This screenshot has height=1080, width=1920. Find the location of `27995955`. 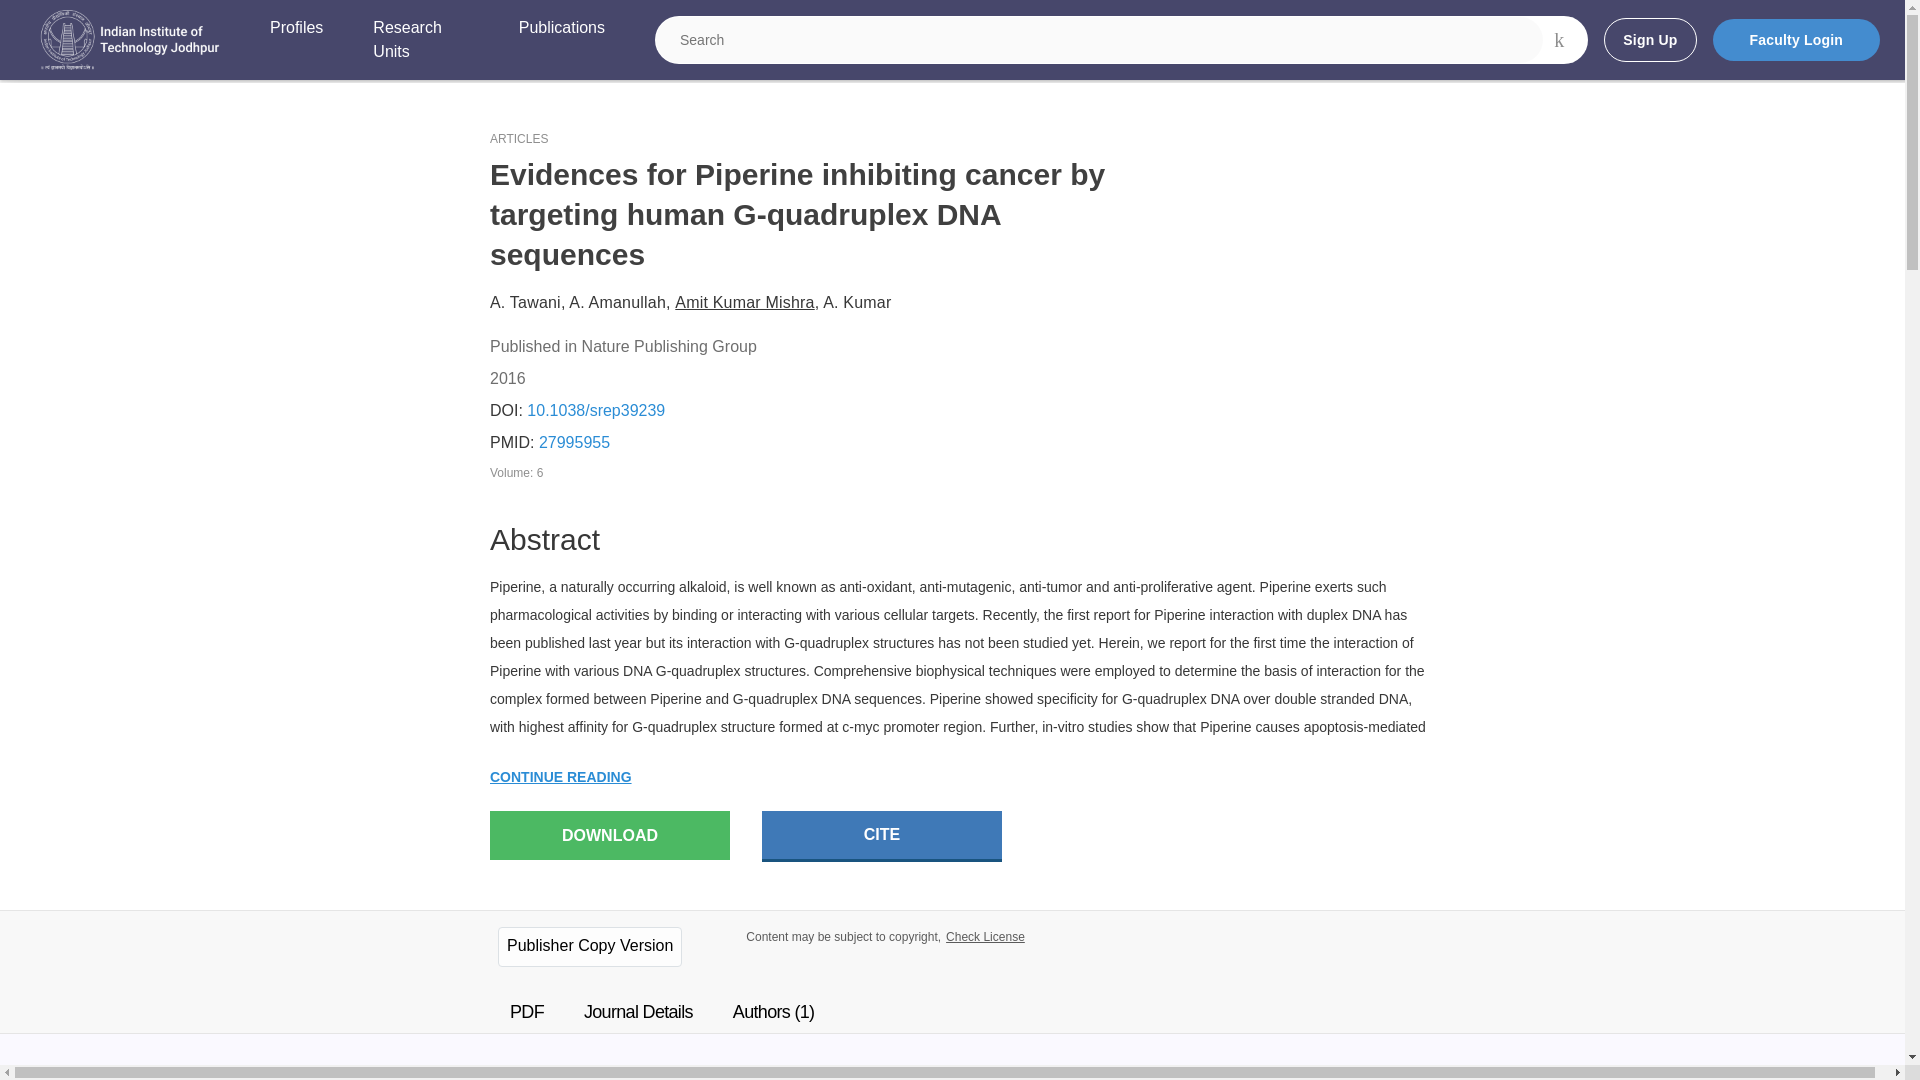

27995955 is located at coordinates (574, 442).